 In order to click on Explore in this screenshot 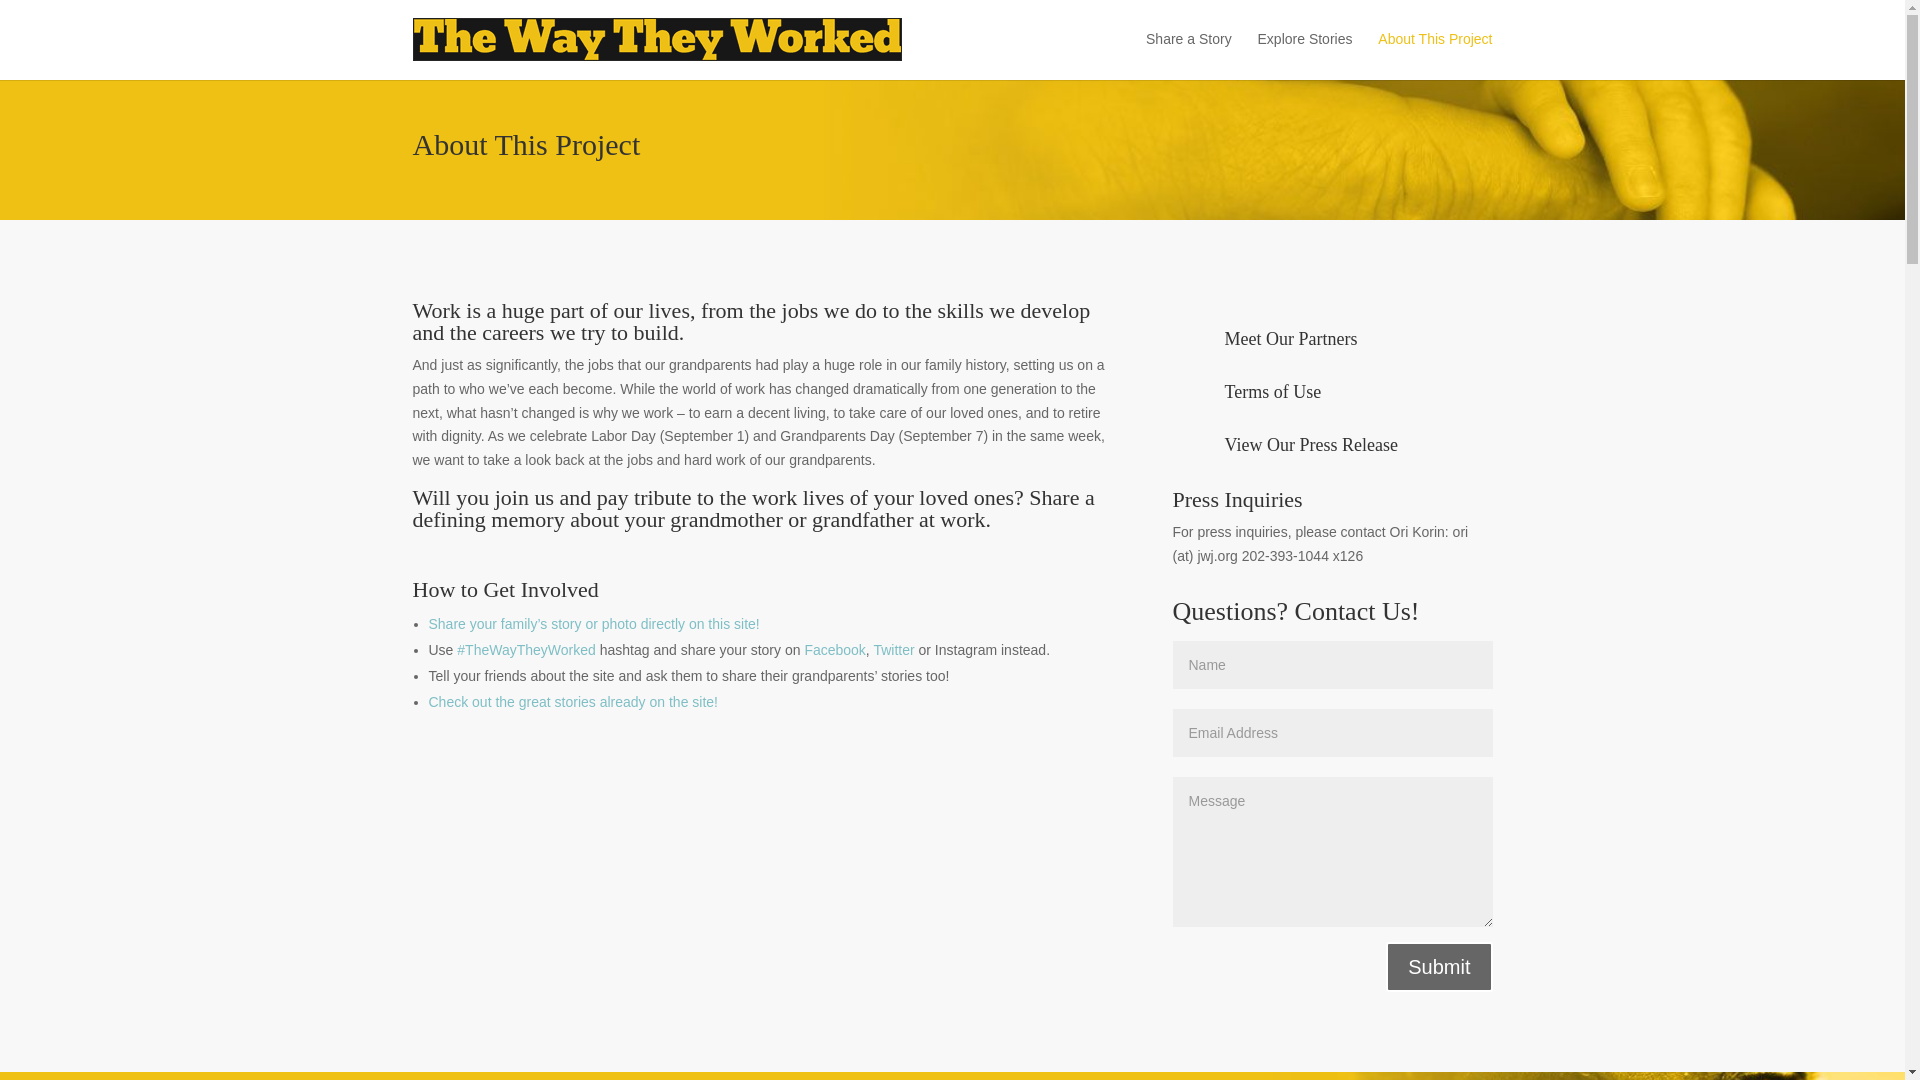, I will do `click(526, 649)`.